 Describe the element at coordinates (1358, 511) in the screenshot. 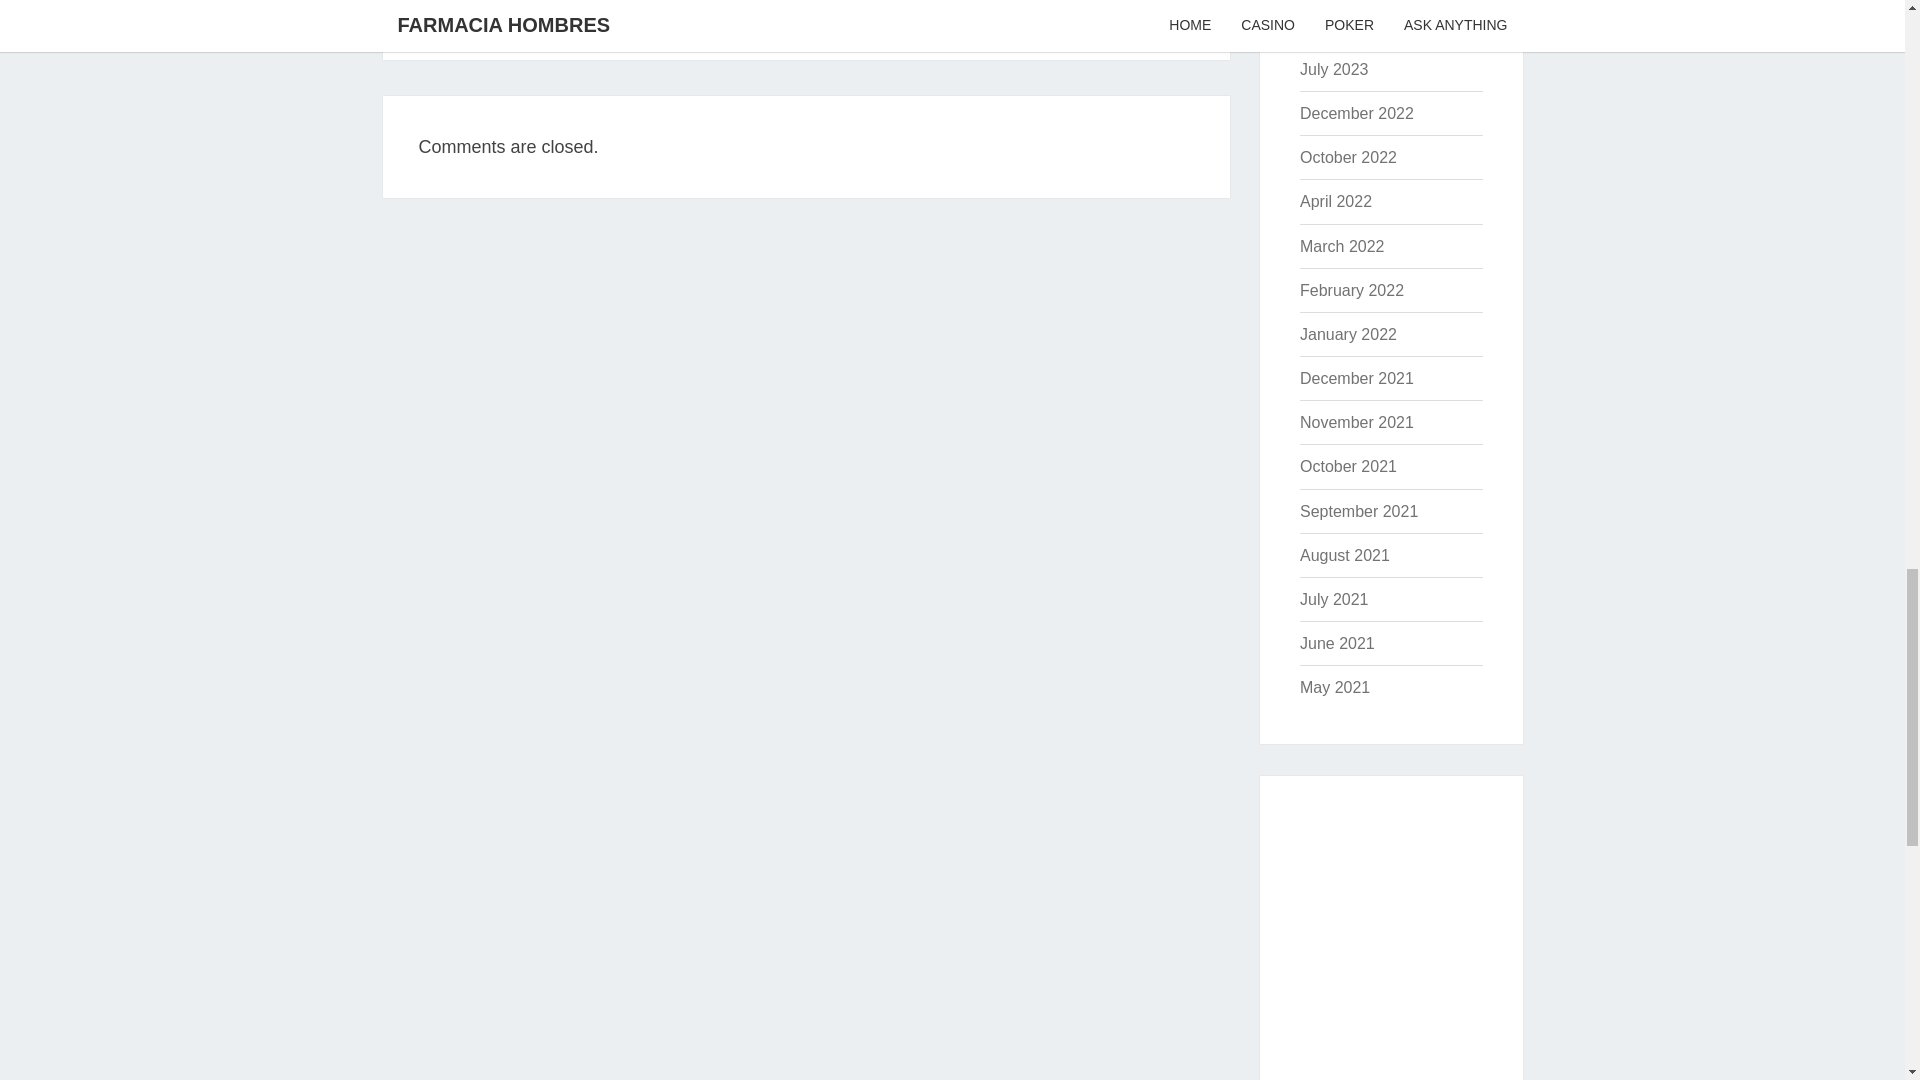

I see `September 2021` at that location.